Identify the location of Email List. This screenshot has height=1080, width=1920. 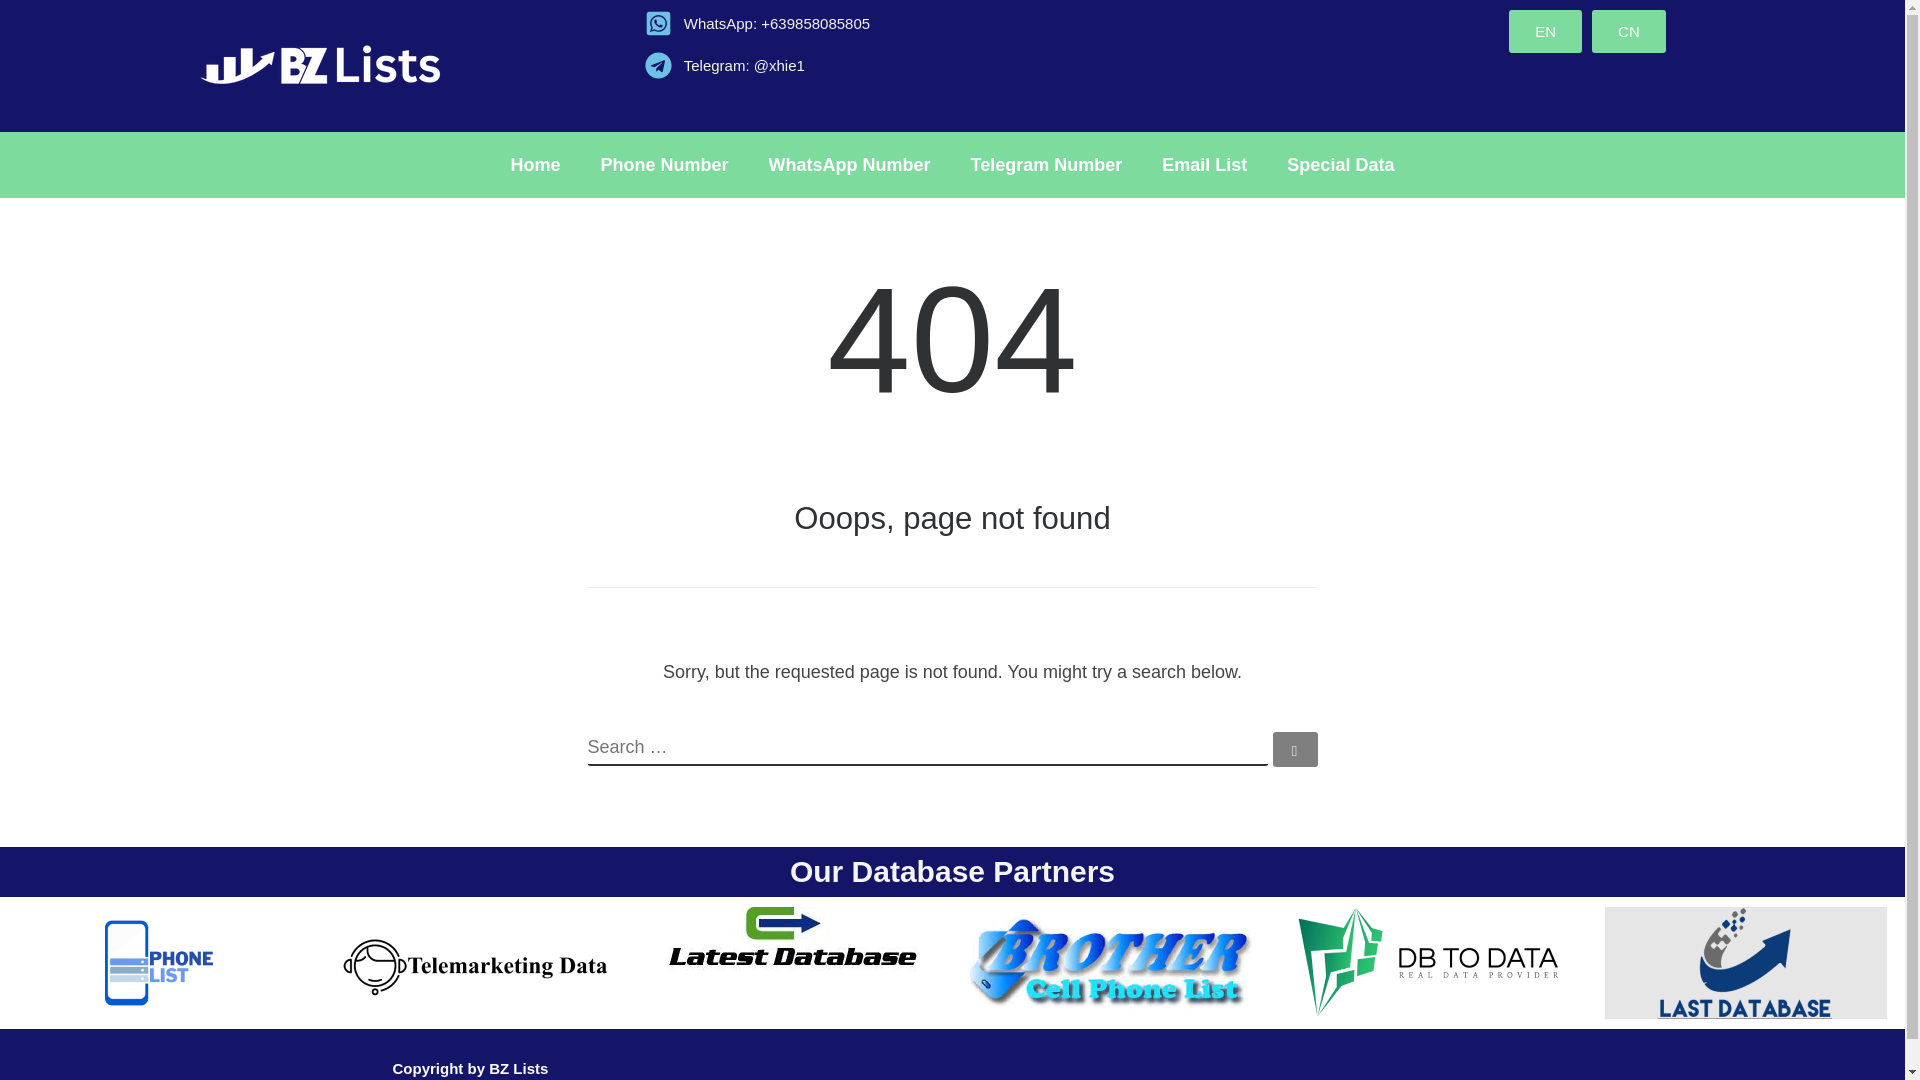
(1204, 164).